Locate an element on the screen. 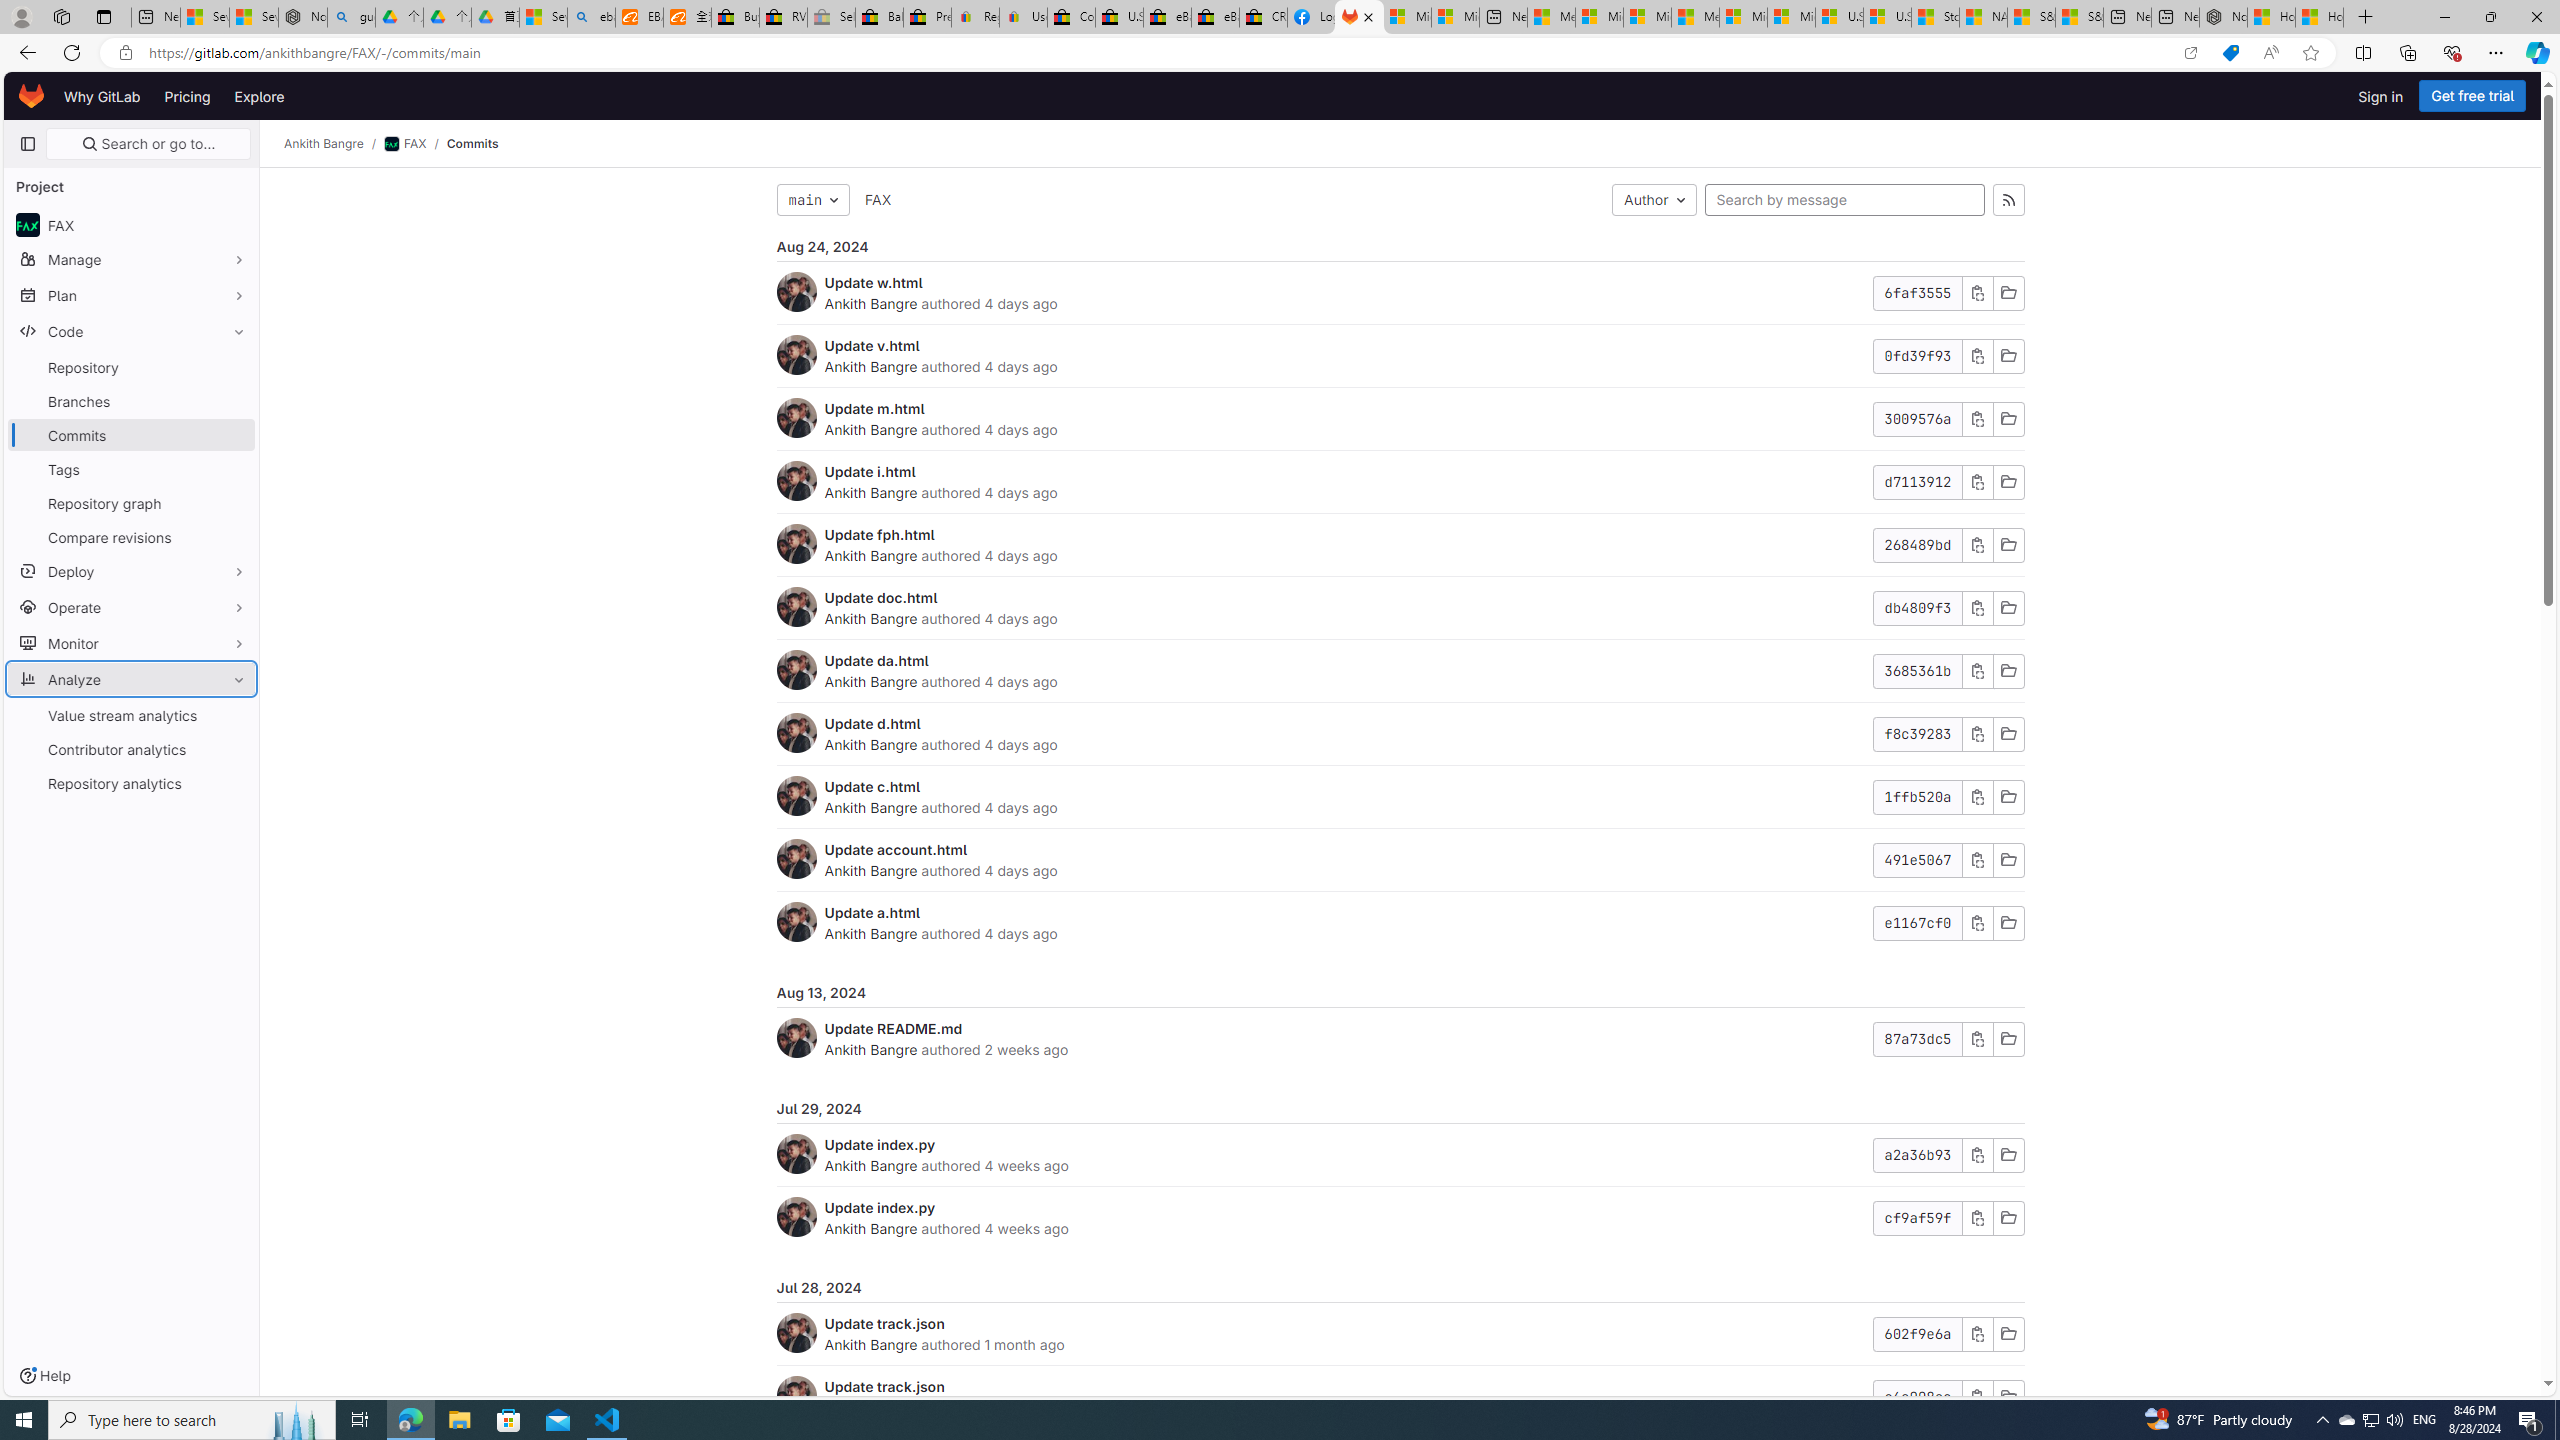  Update d.html is located at coordinates (872, 723).